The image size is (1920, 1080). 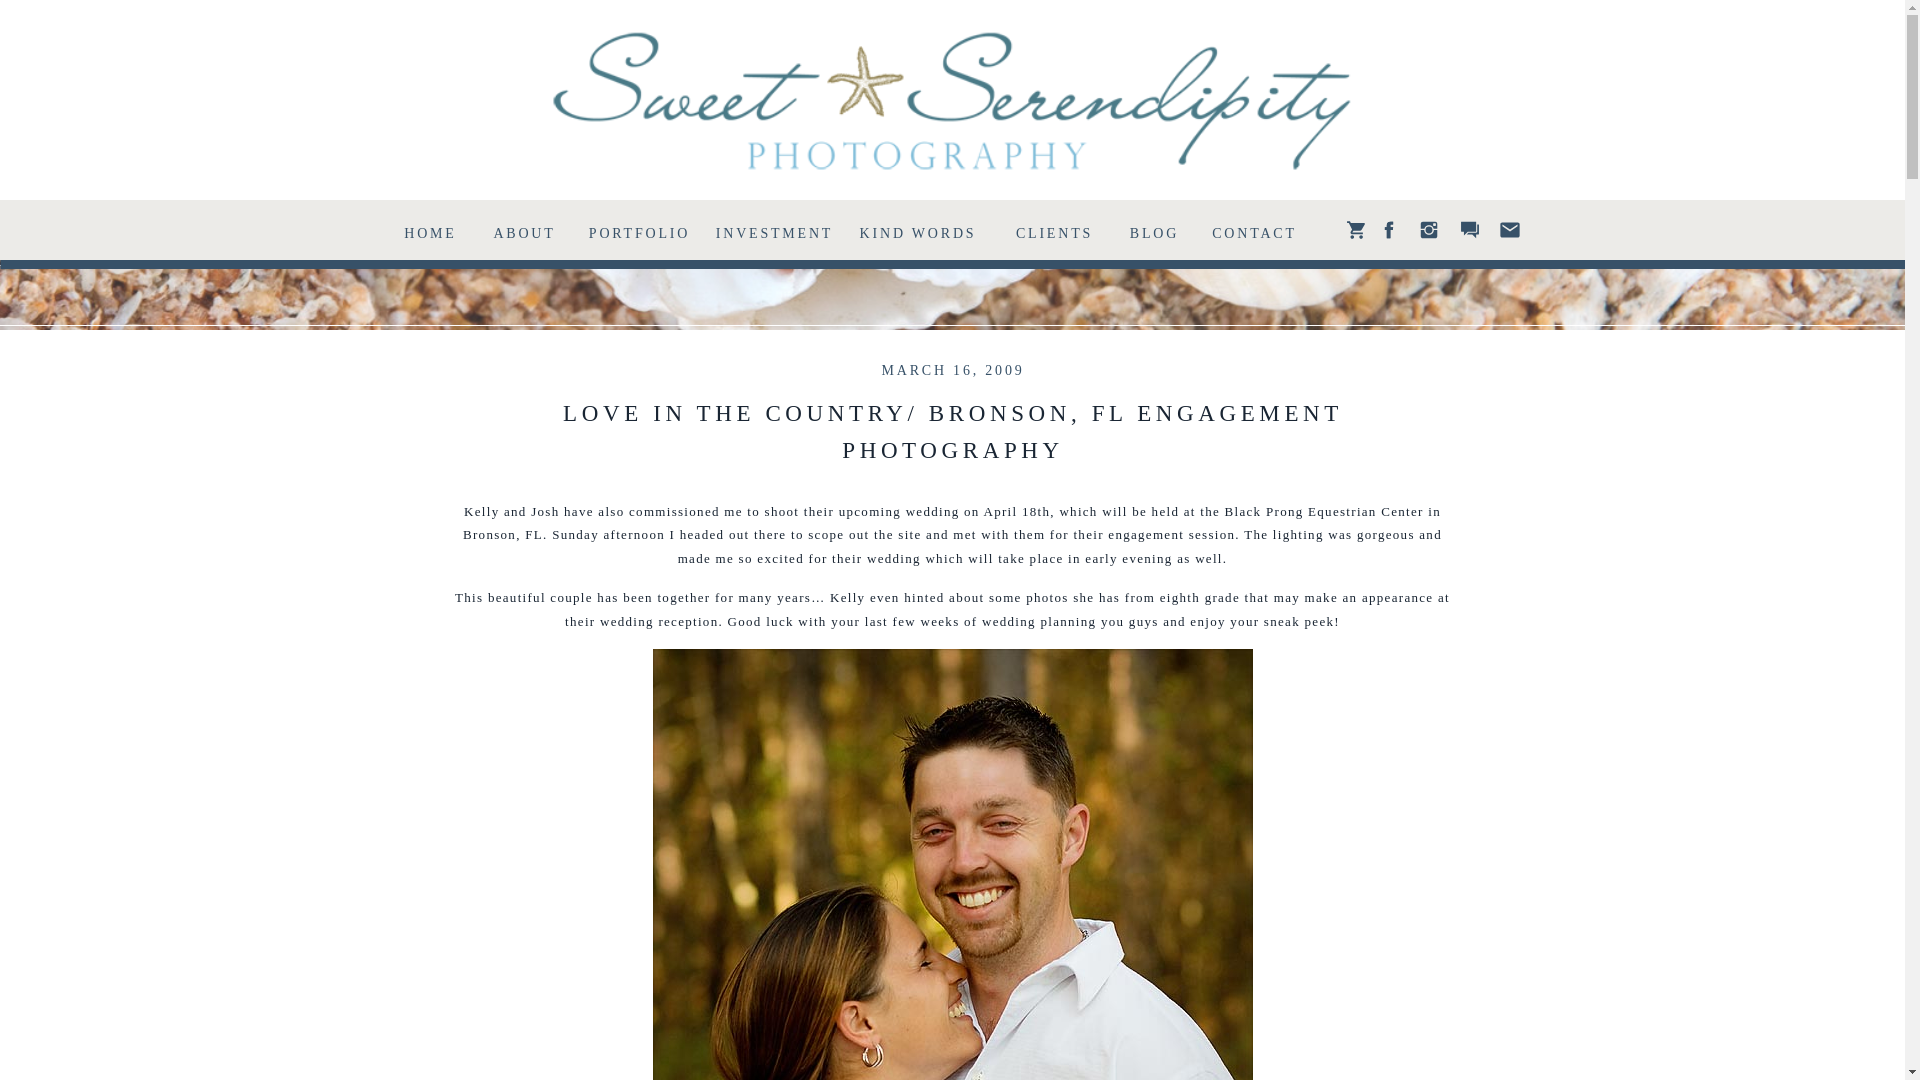 I want to click on INVESTMENT, so click(x=774, y=230).